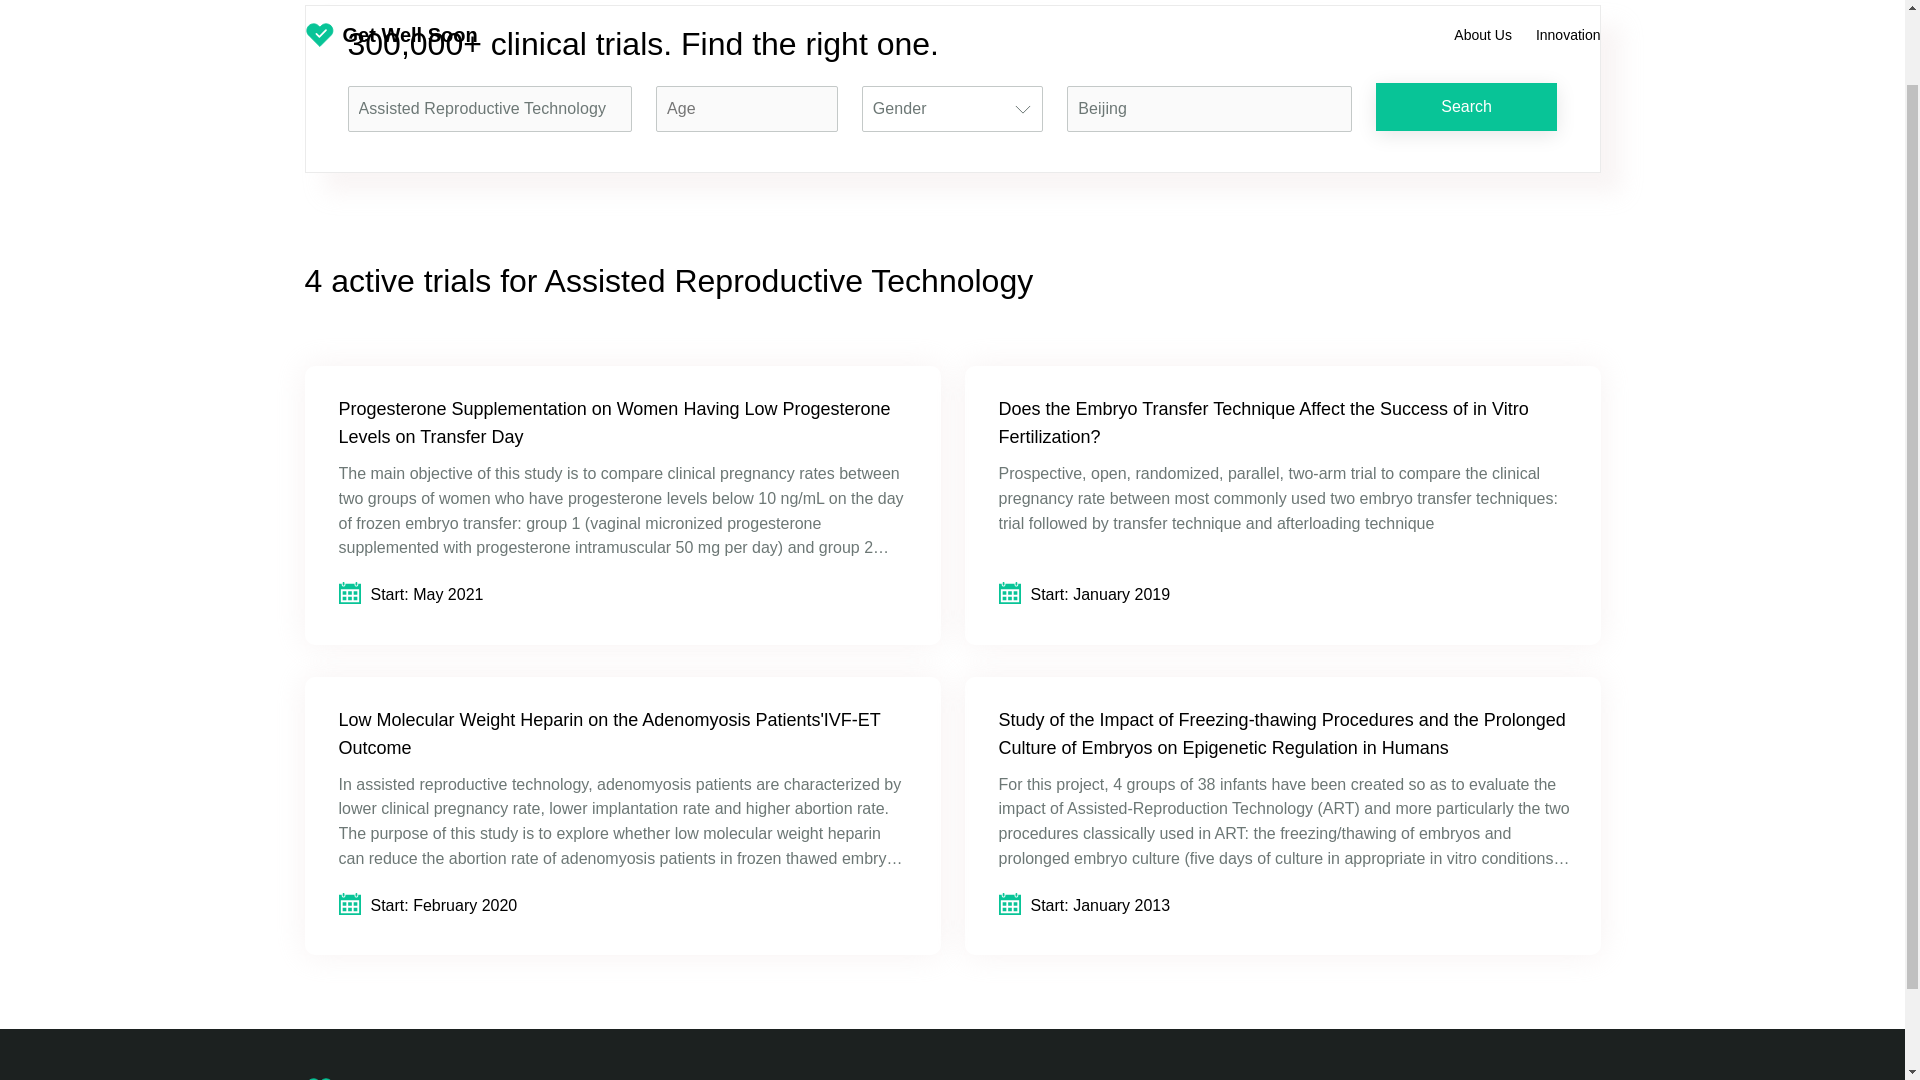 This screenshot has height=1080, width=1920. Describe the element at coordinates (1466, 106) in the screenshot. I see `Search` at that location.